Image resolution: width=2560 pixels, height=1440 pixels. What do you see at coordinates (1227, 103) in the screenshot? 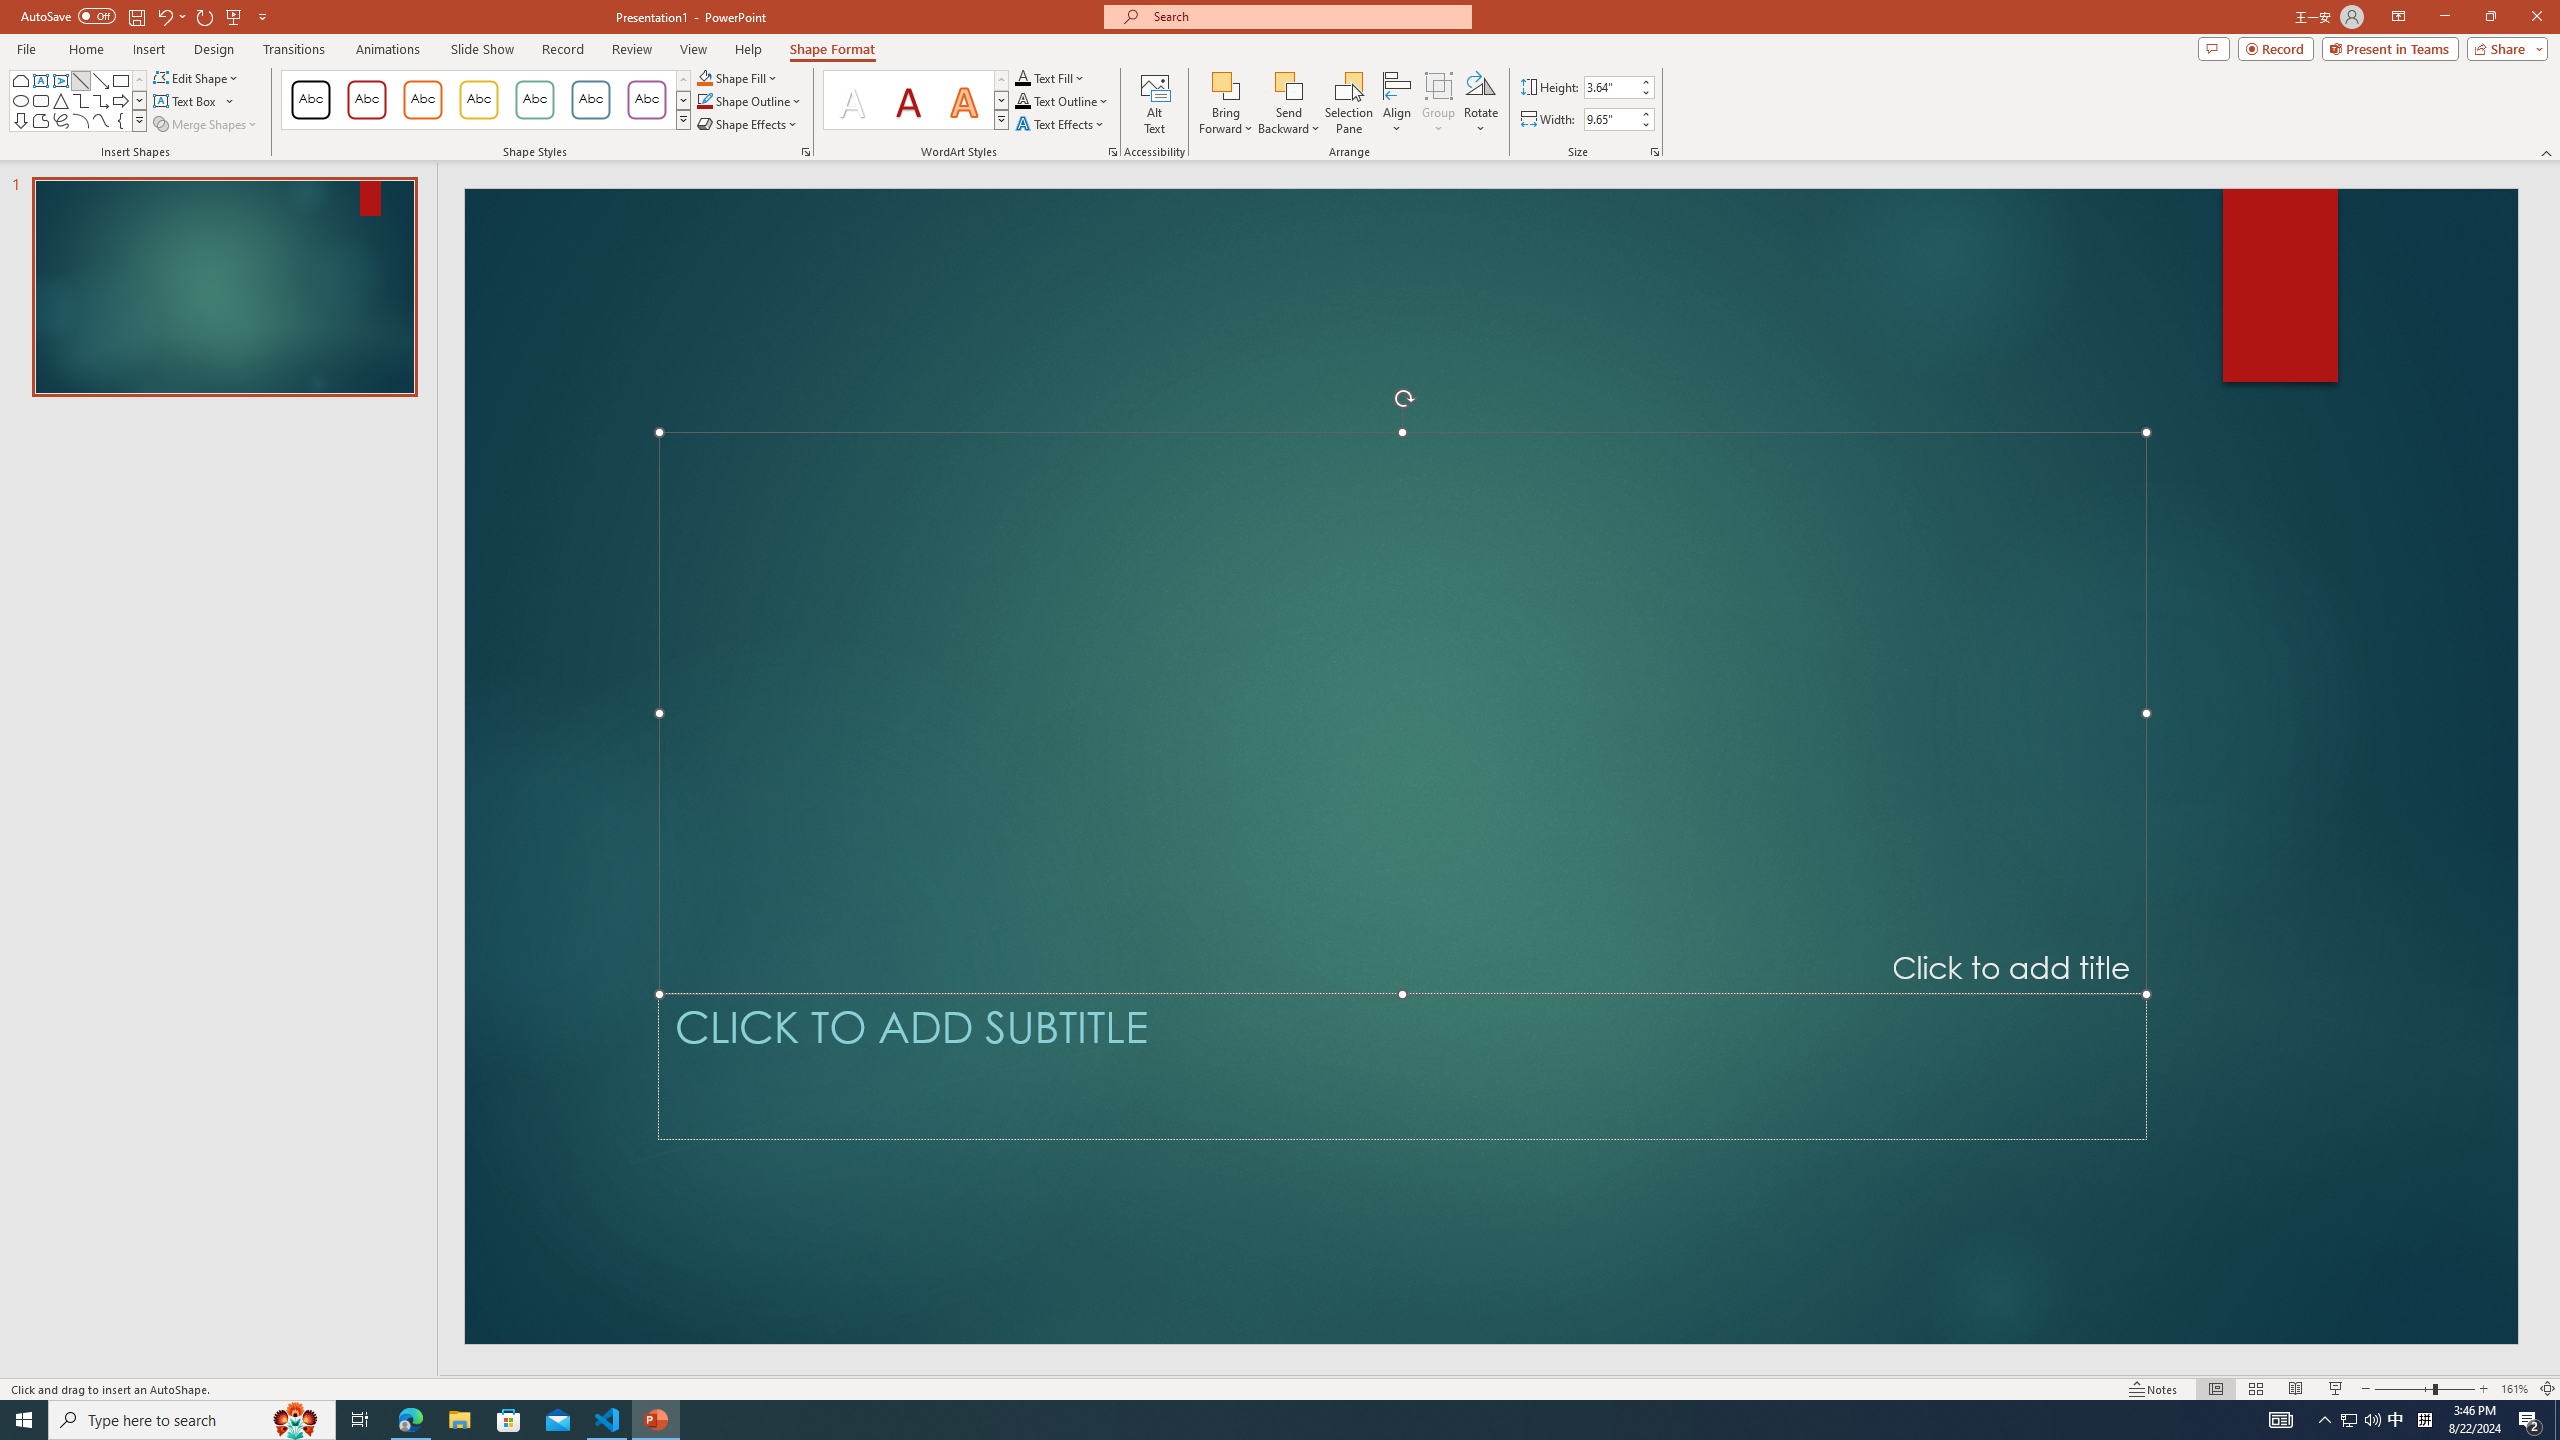
I see `Bring Forward` at bounding box center [1227, 103].